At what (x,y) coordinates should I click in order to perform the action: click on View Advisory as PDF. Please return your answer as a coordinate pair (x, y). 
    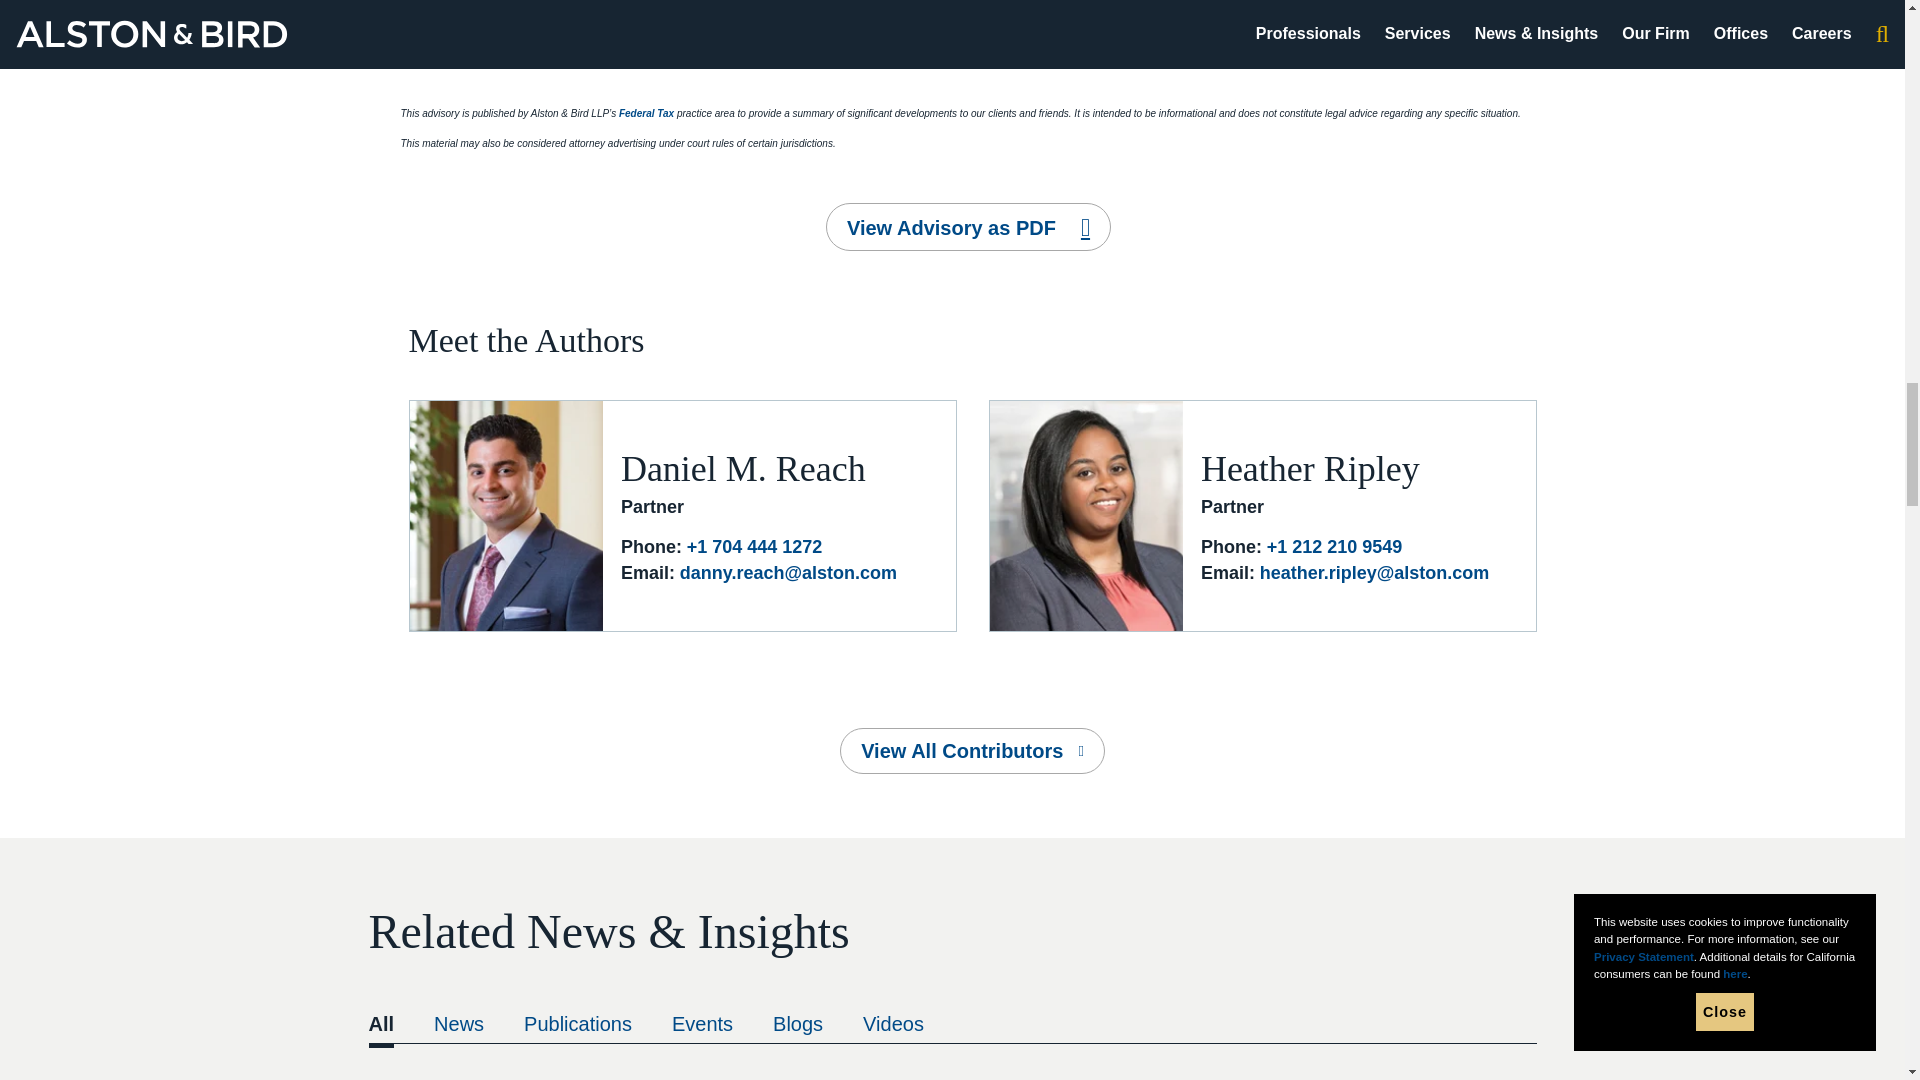
    Looking at the image, I should click on (968, 226).